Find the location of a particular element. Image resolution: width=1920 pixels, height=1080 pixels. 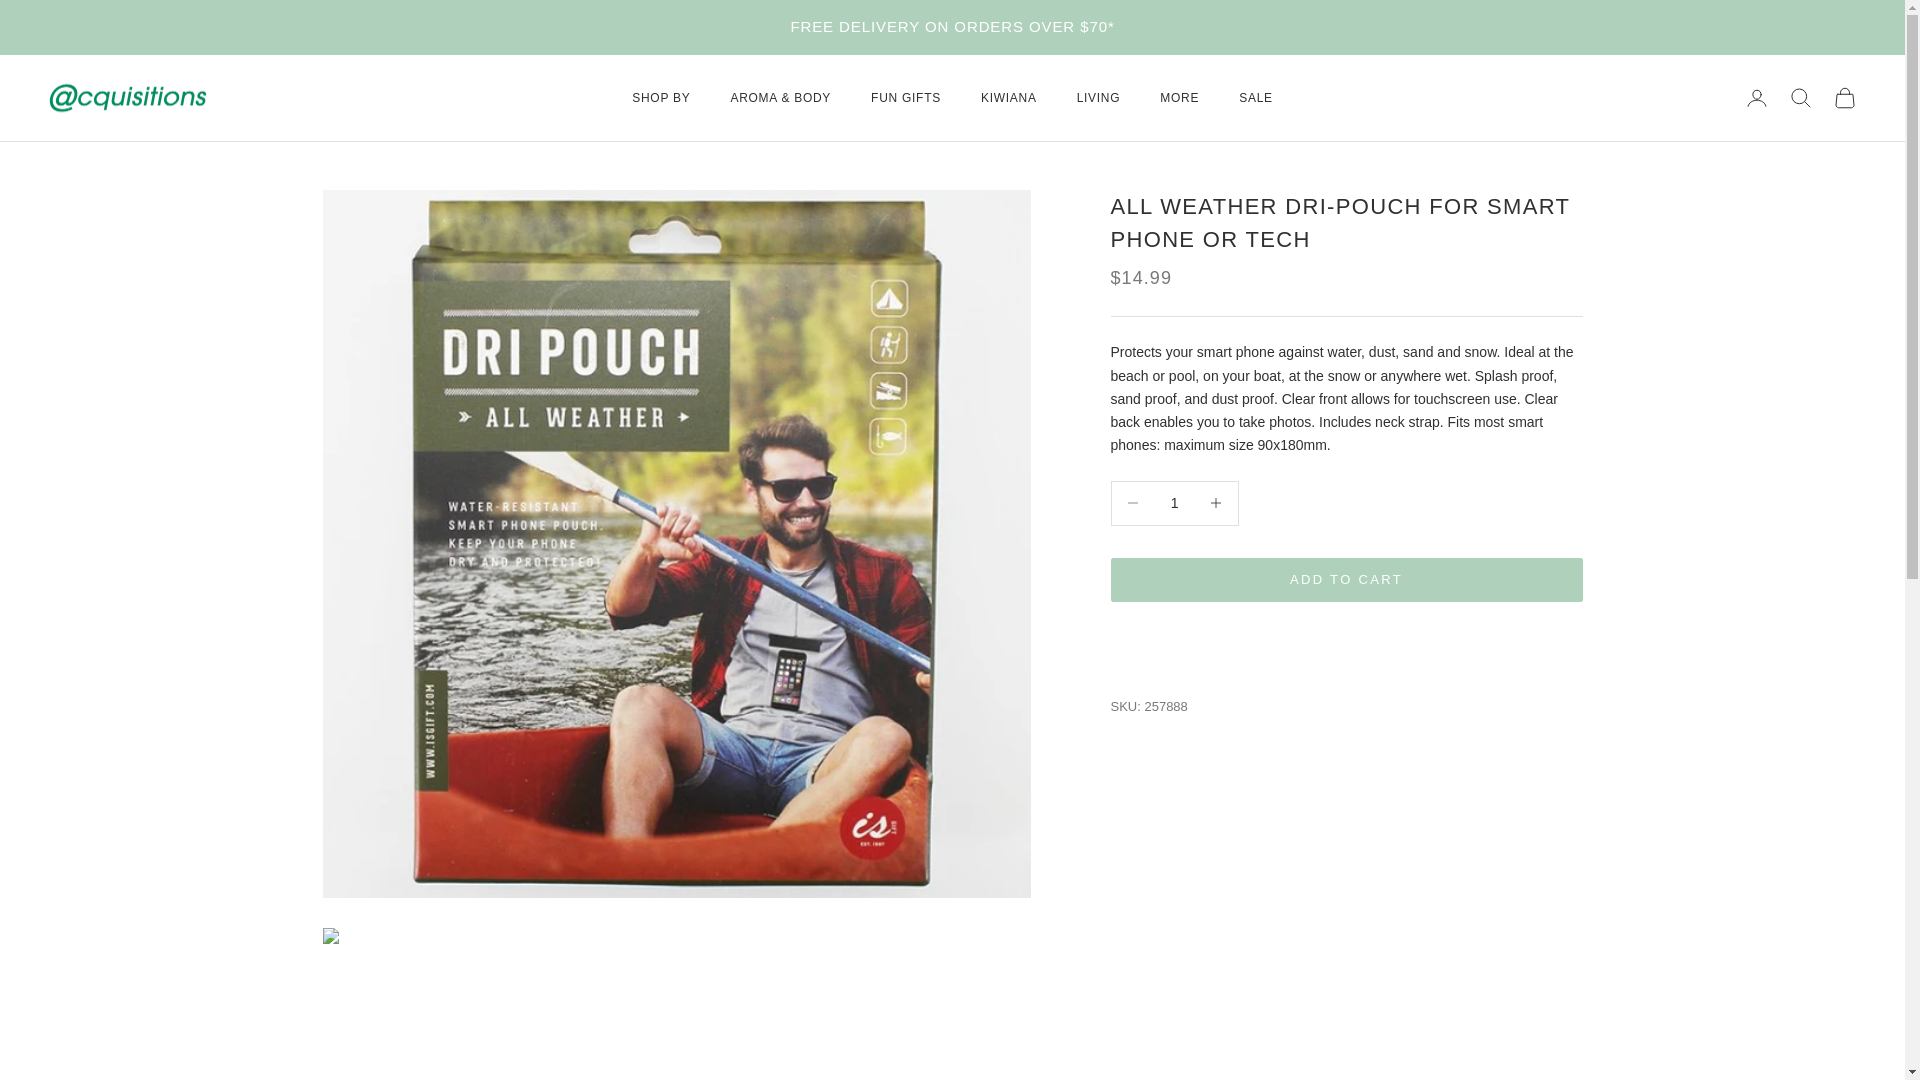

Acquisitions New Zealand is located at coordinates (128, 98).